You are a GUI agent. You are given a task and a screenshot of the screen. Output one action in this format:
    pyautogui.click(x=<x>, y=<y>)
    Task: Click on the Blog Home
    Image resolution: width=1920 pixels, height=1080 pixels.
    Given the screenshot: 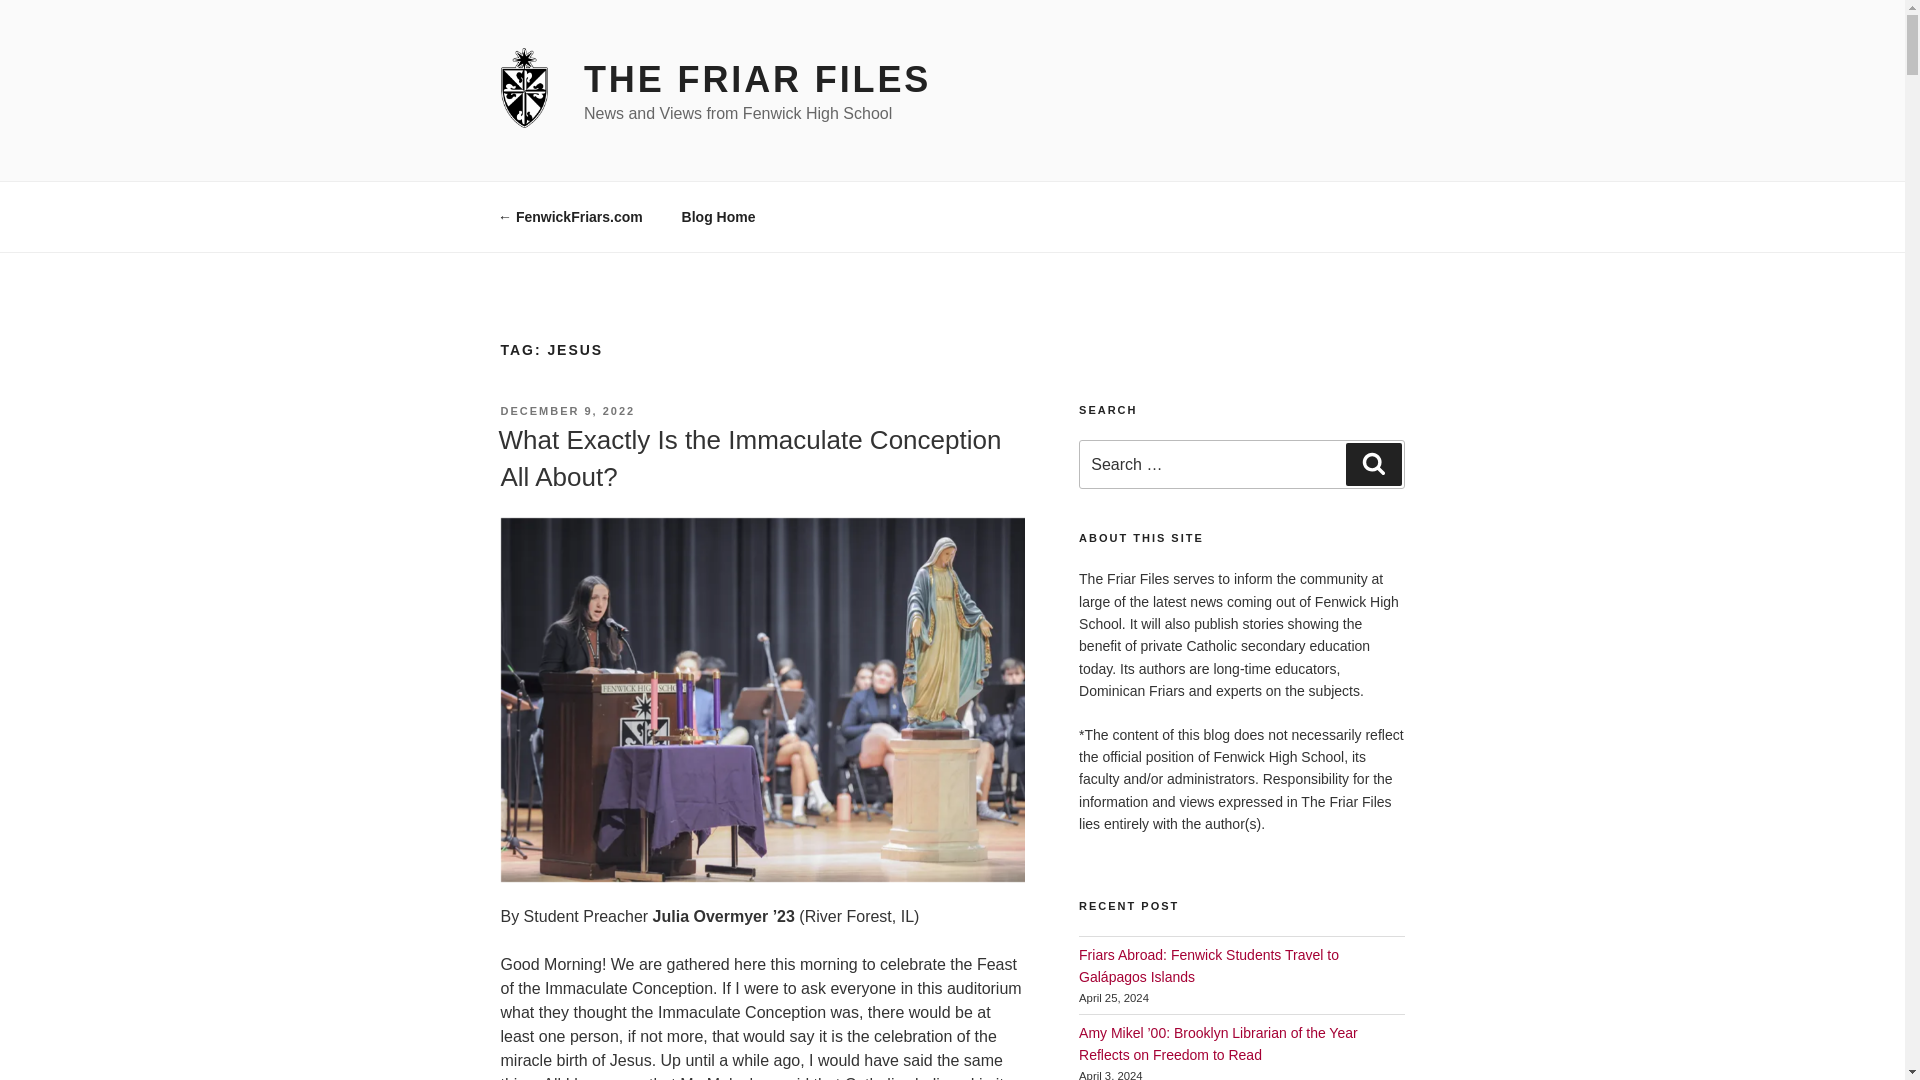 What is the action you would take?
    pyautogui.click(x=718, y=216)
    